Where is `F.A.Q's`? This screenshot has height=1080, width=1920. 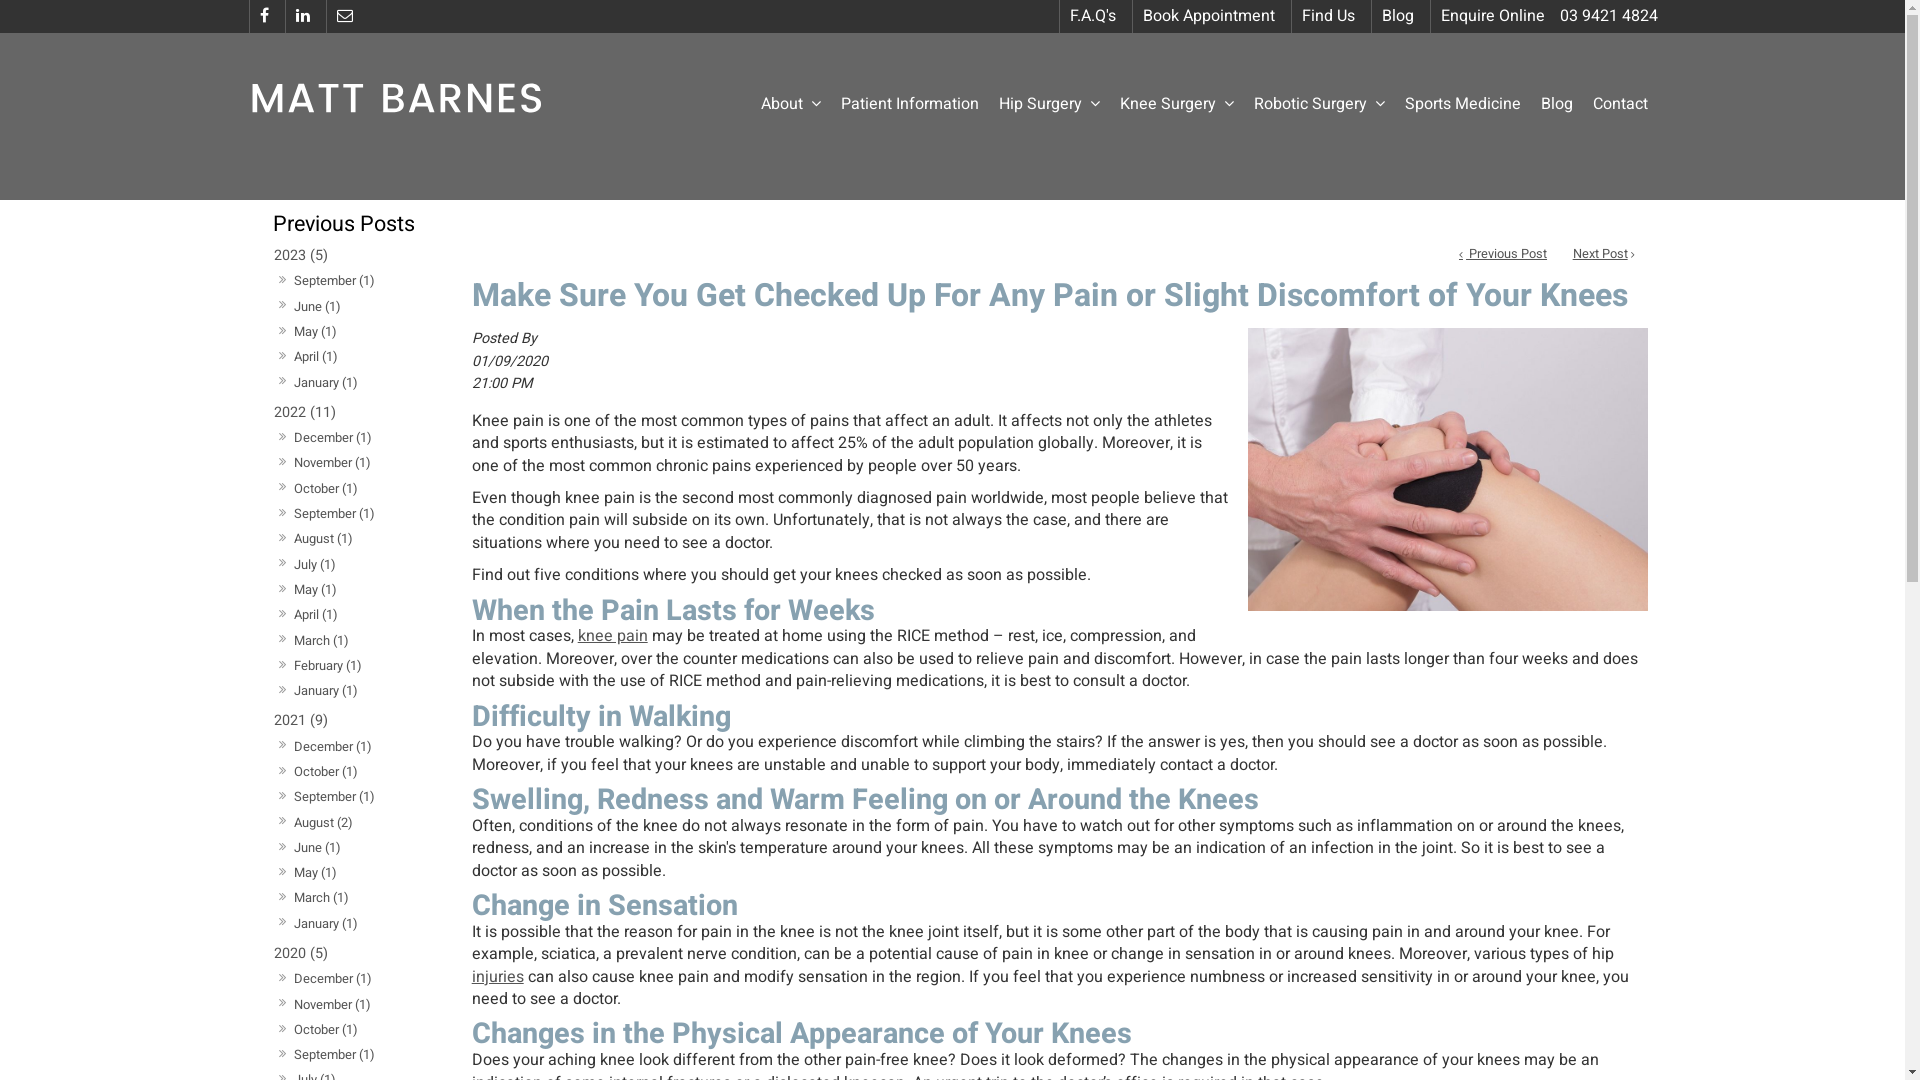
F.A.Q's is located at coordinates (1092, 16).